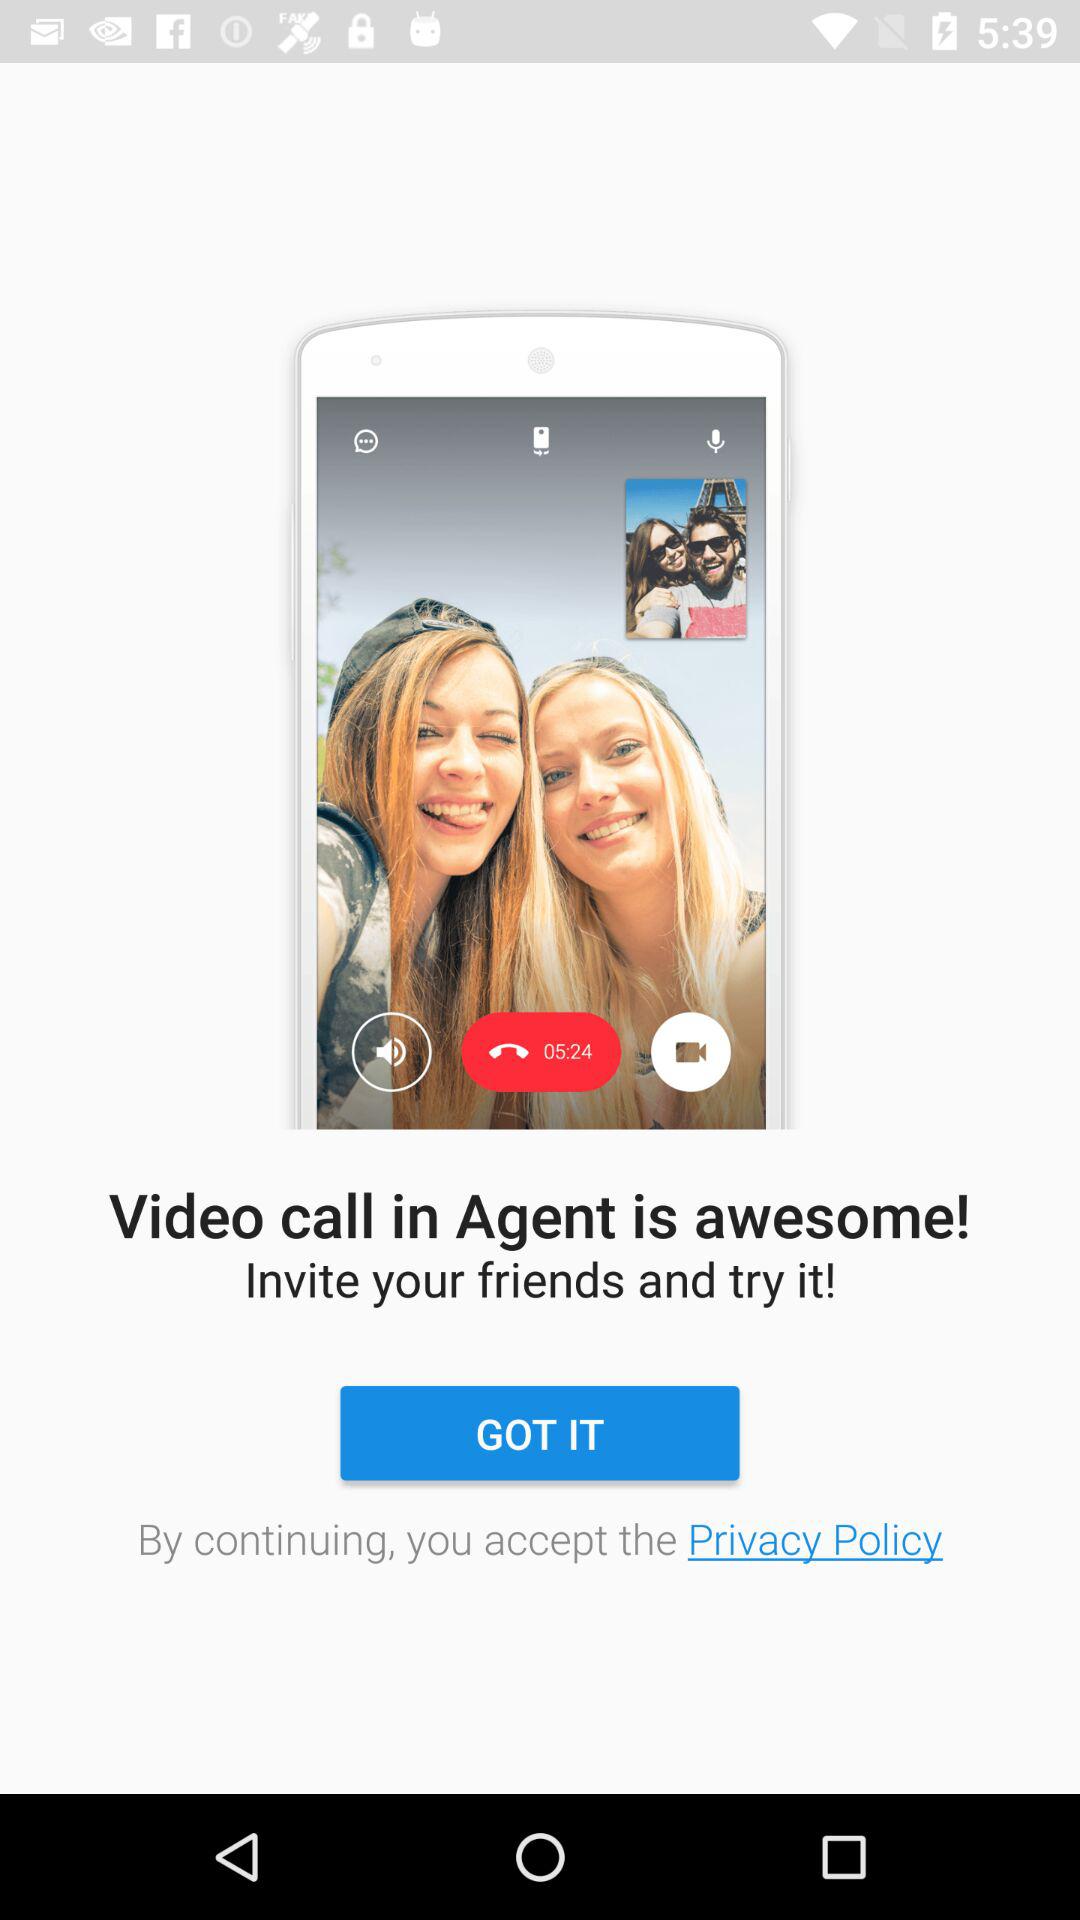  I want to click on click the icon below the got it icon, so click(540, 1538).